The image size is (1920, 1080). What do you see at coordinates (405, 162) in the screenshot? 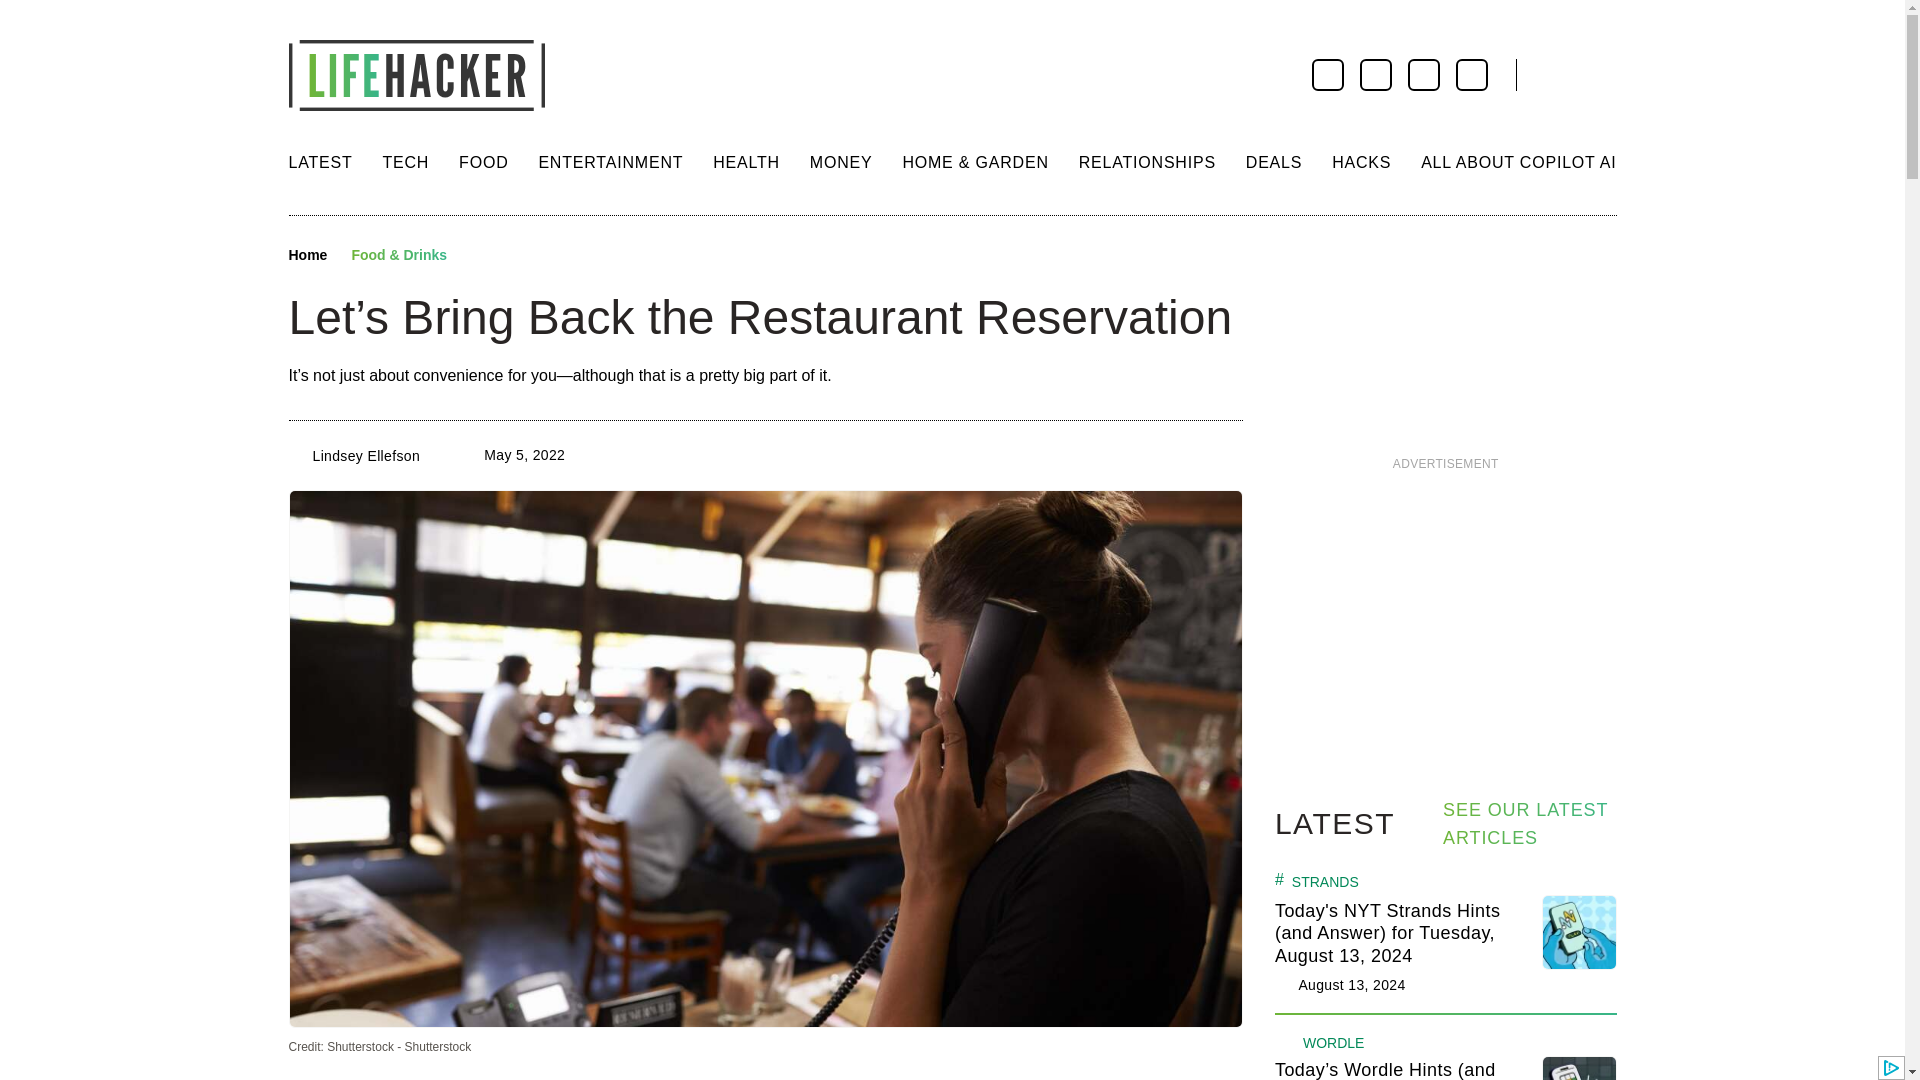
I see `TECH` at bounding box center [405, 162].